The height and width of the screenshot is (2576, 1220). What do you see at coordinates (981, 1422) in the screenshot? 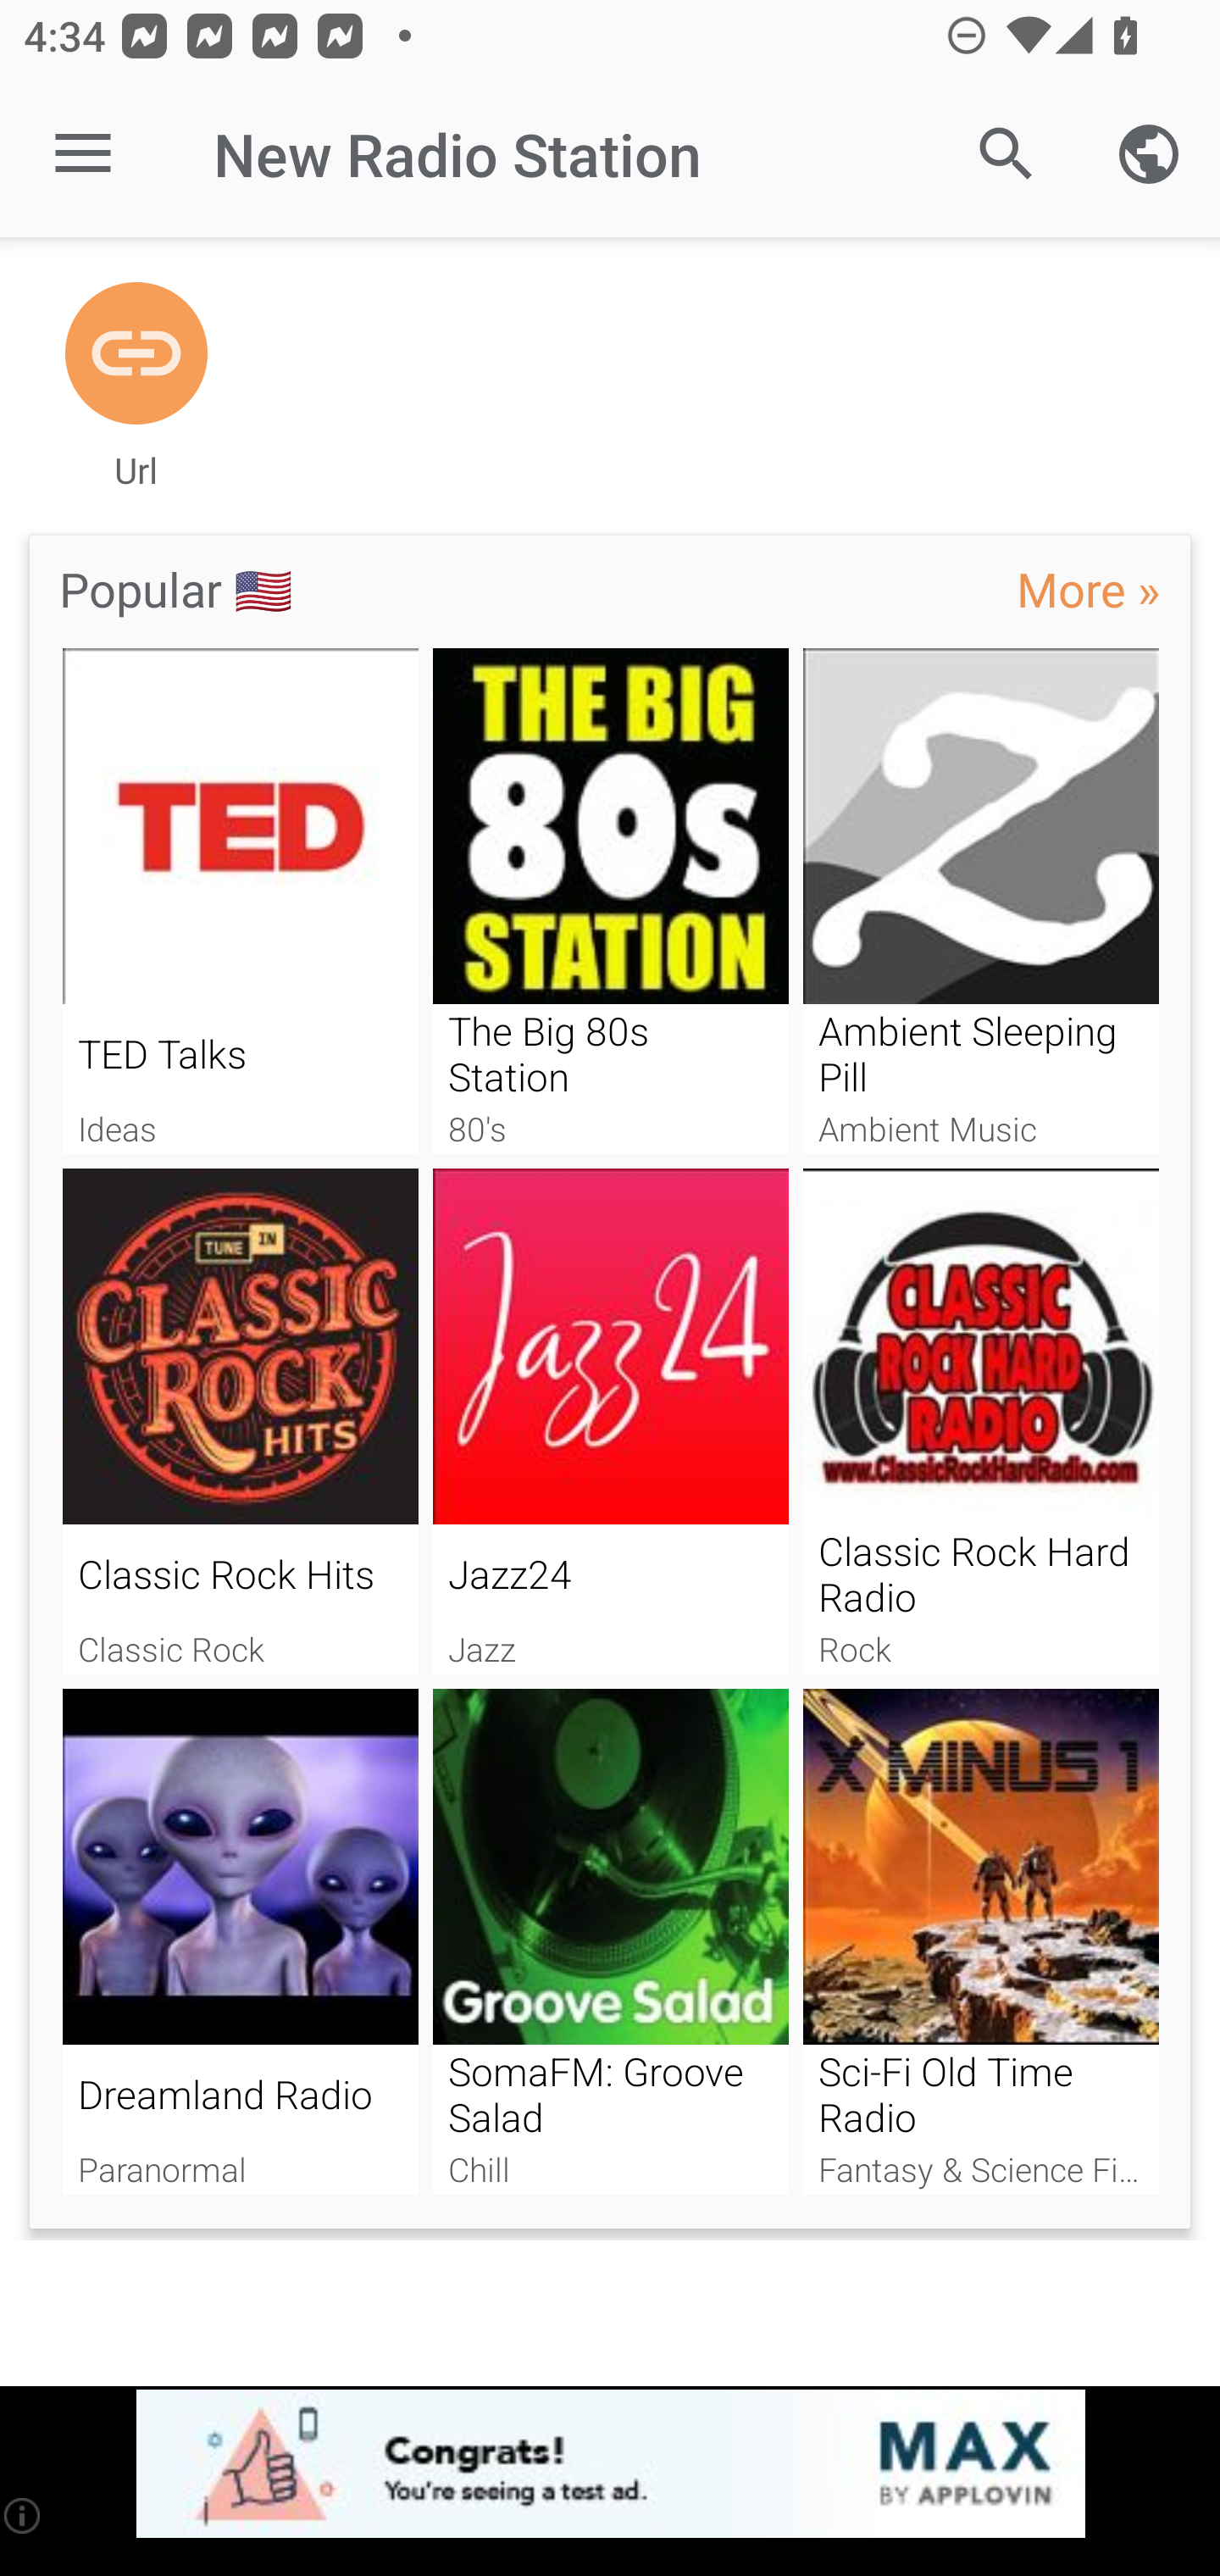
I see `Classic Rock Hard Radio Rock` at bounding box center [981, 1422].